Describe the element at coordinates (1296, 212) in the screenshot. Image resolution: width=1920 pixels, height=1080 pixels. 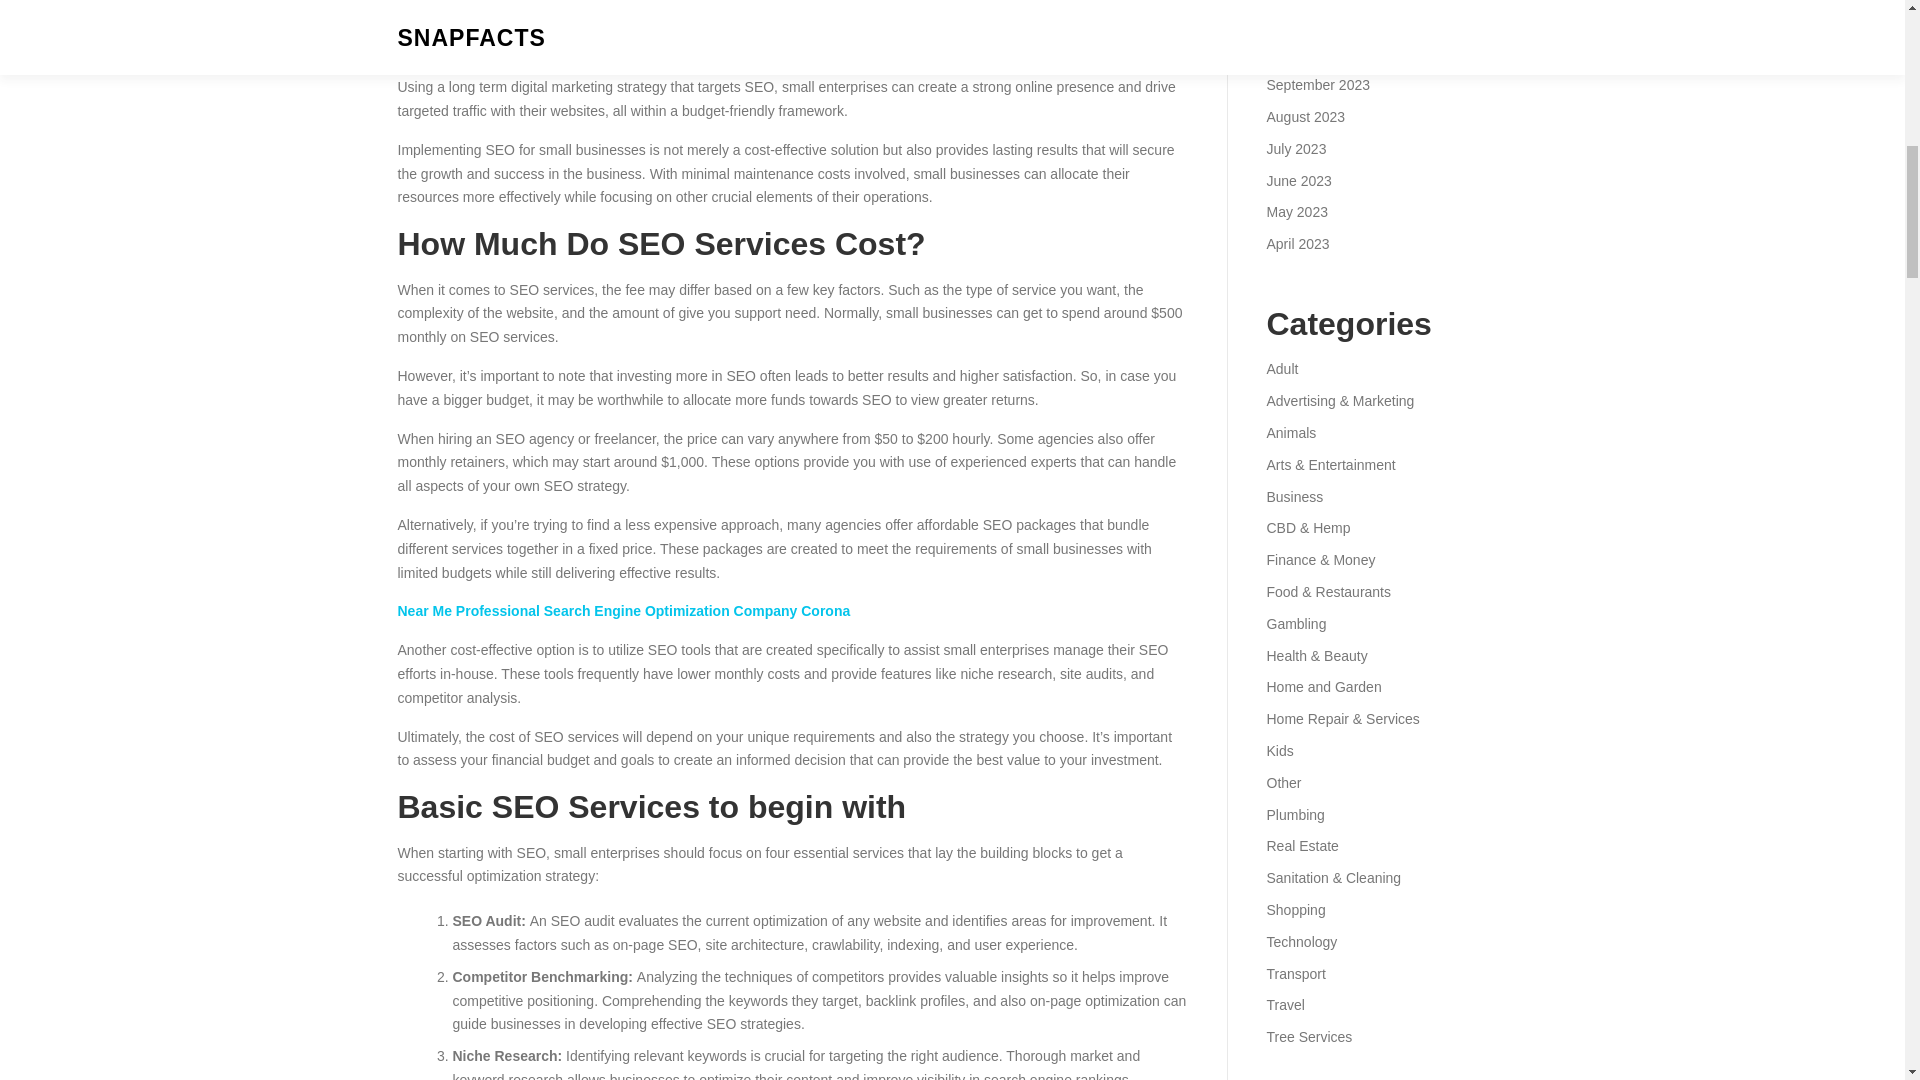
I see `May 2023` at that location.